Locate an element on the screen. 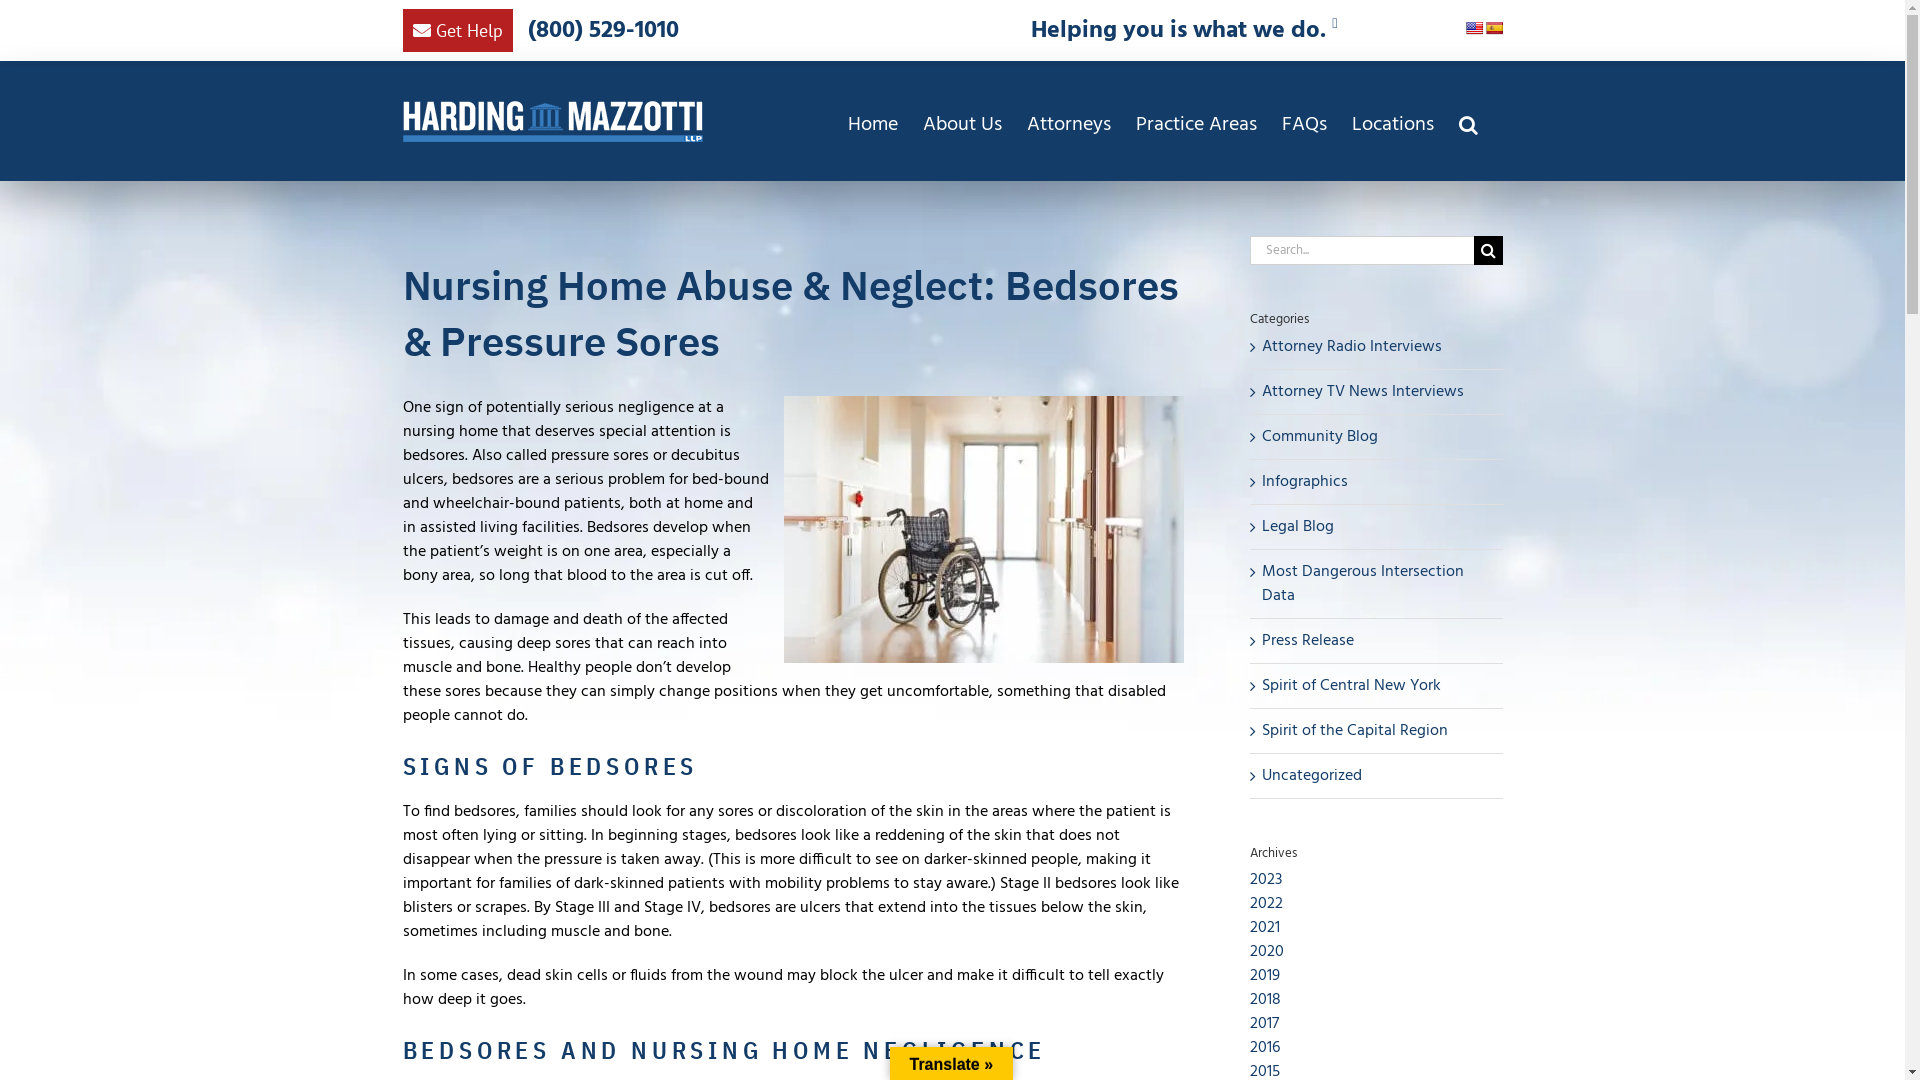 Image resolution: width=1920 pixels, height=1080 pixels. Community Blog is located at coordinates (1378, 436).